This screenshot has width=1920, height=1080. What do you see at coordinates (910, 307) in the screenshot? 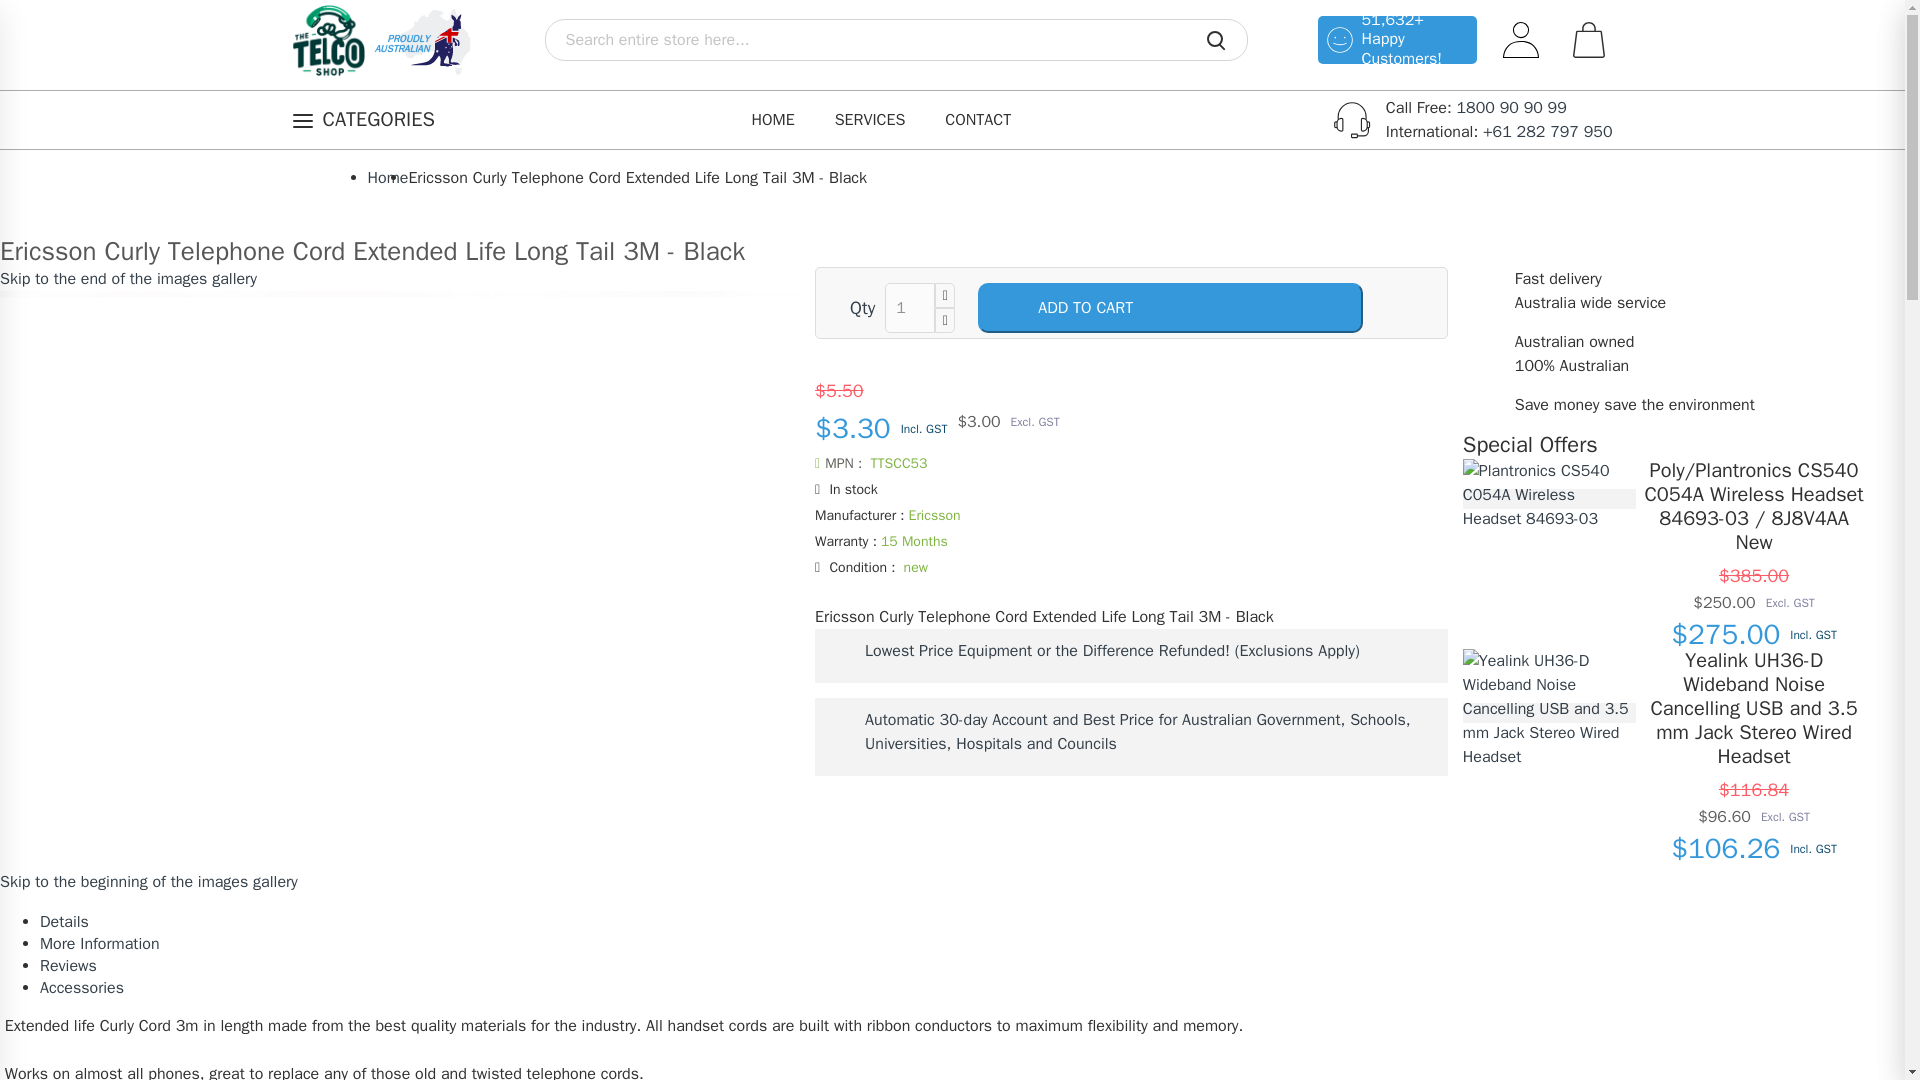
I see `Qty` at bounding box center [910, 307].